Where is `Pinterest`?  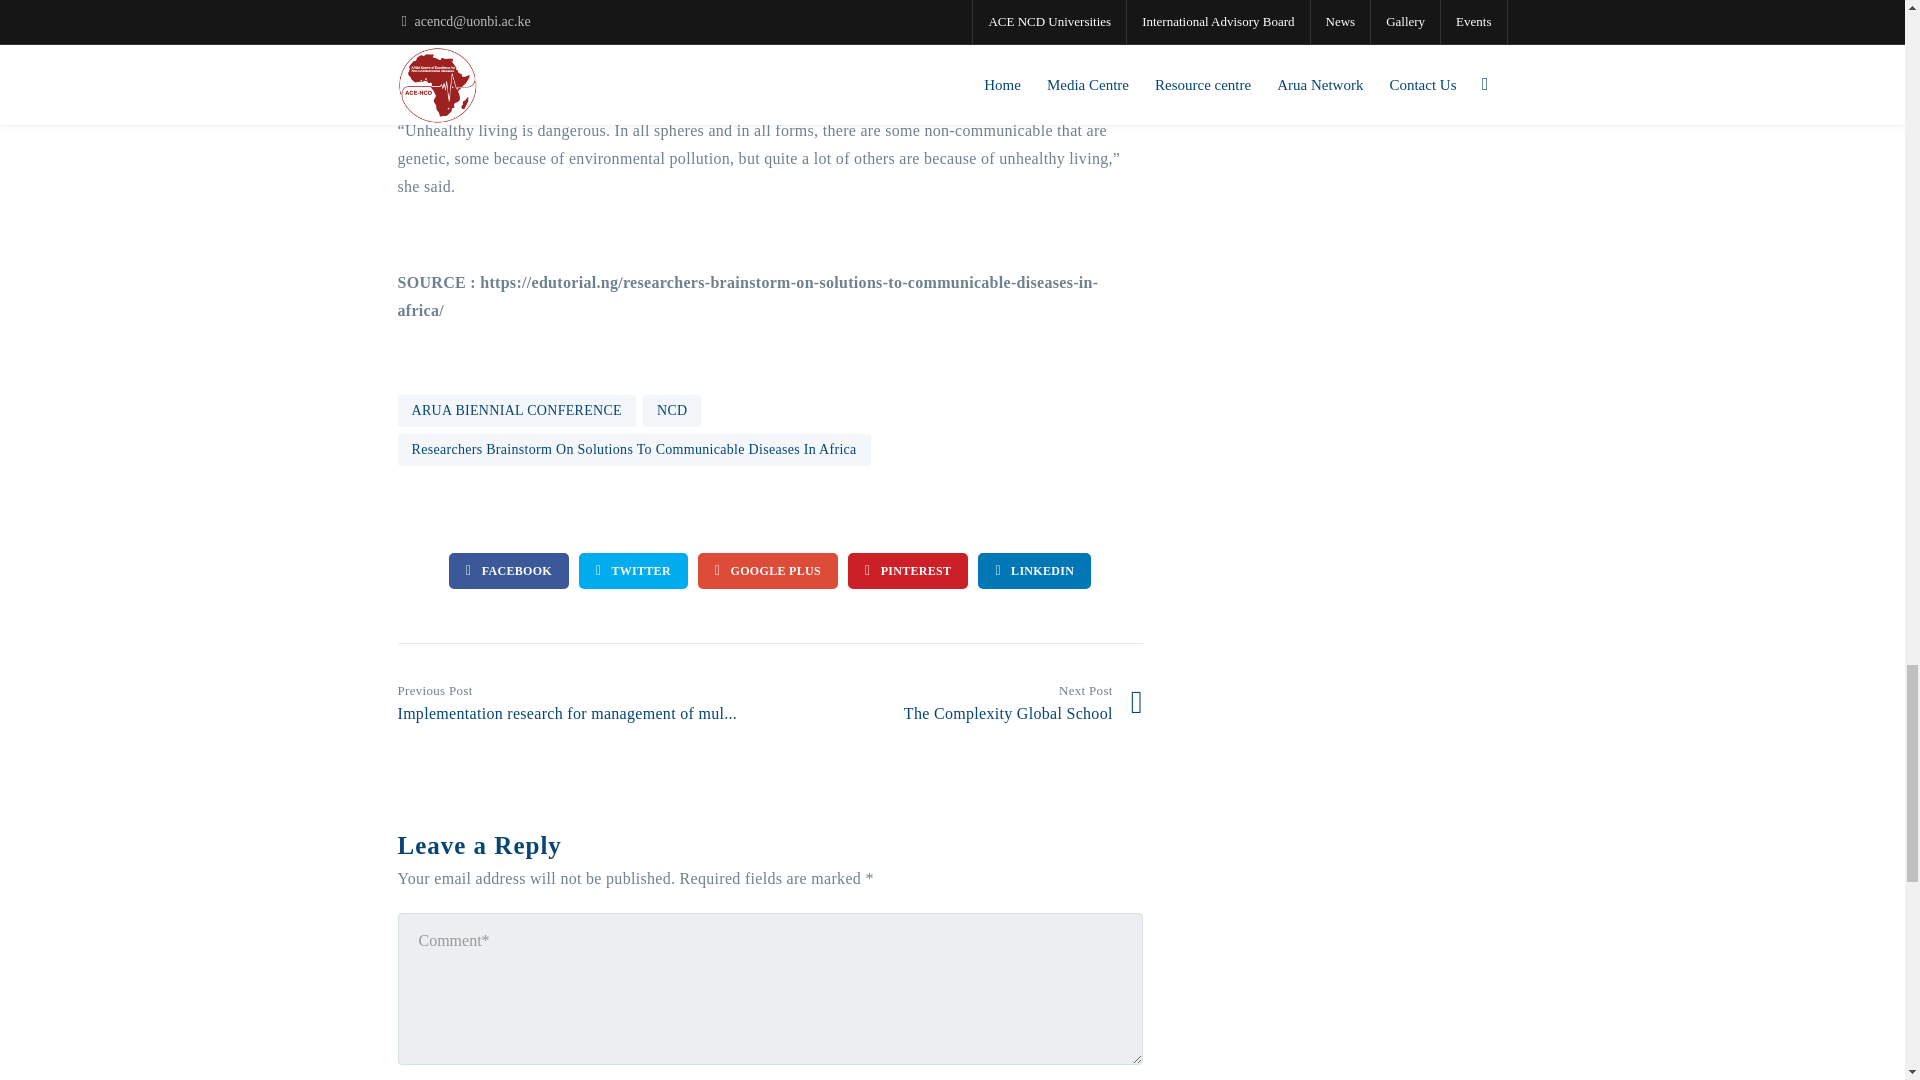
Pinterest is located at coordinates (908, 570).